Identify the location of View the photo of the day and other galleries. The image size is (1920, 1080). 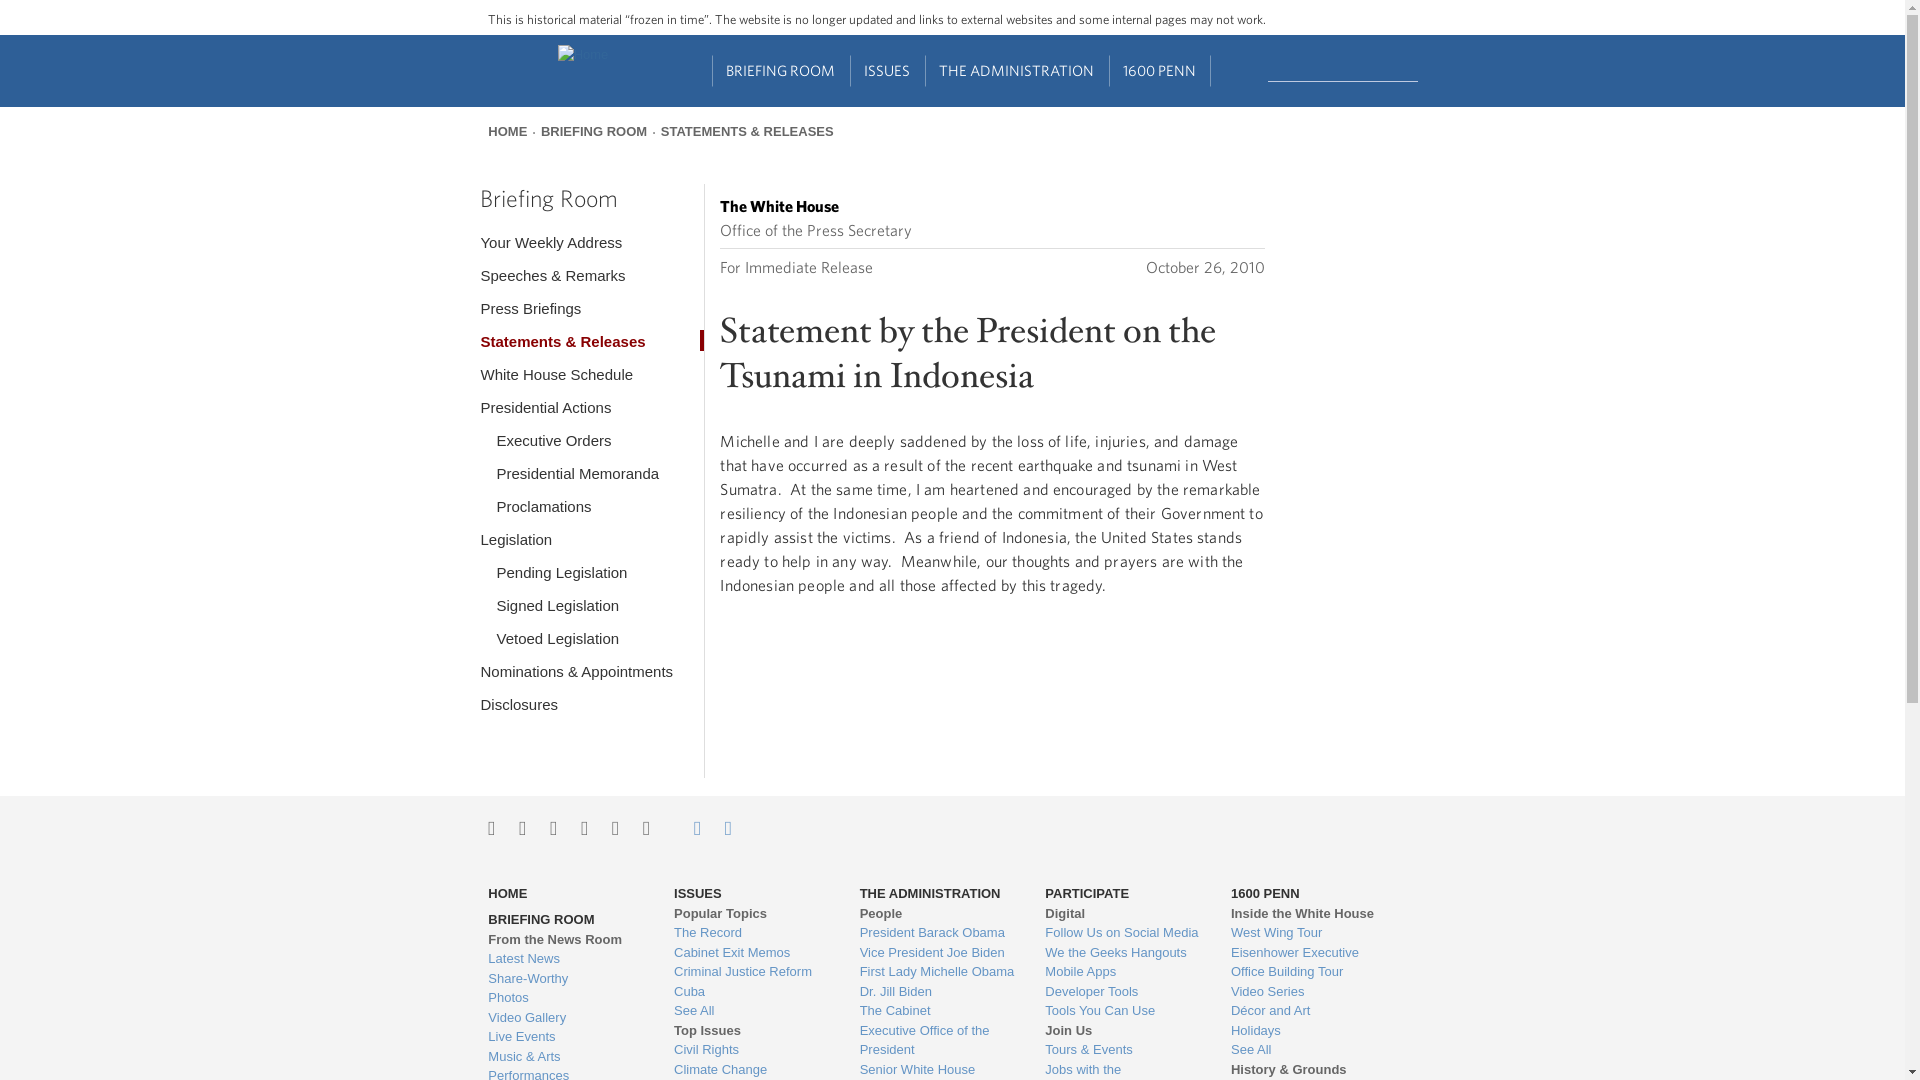
(565, 998).